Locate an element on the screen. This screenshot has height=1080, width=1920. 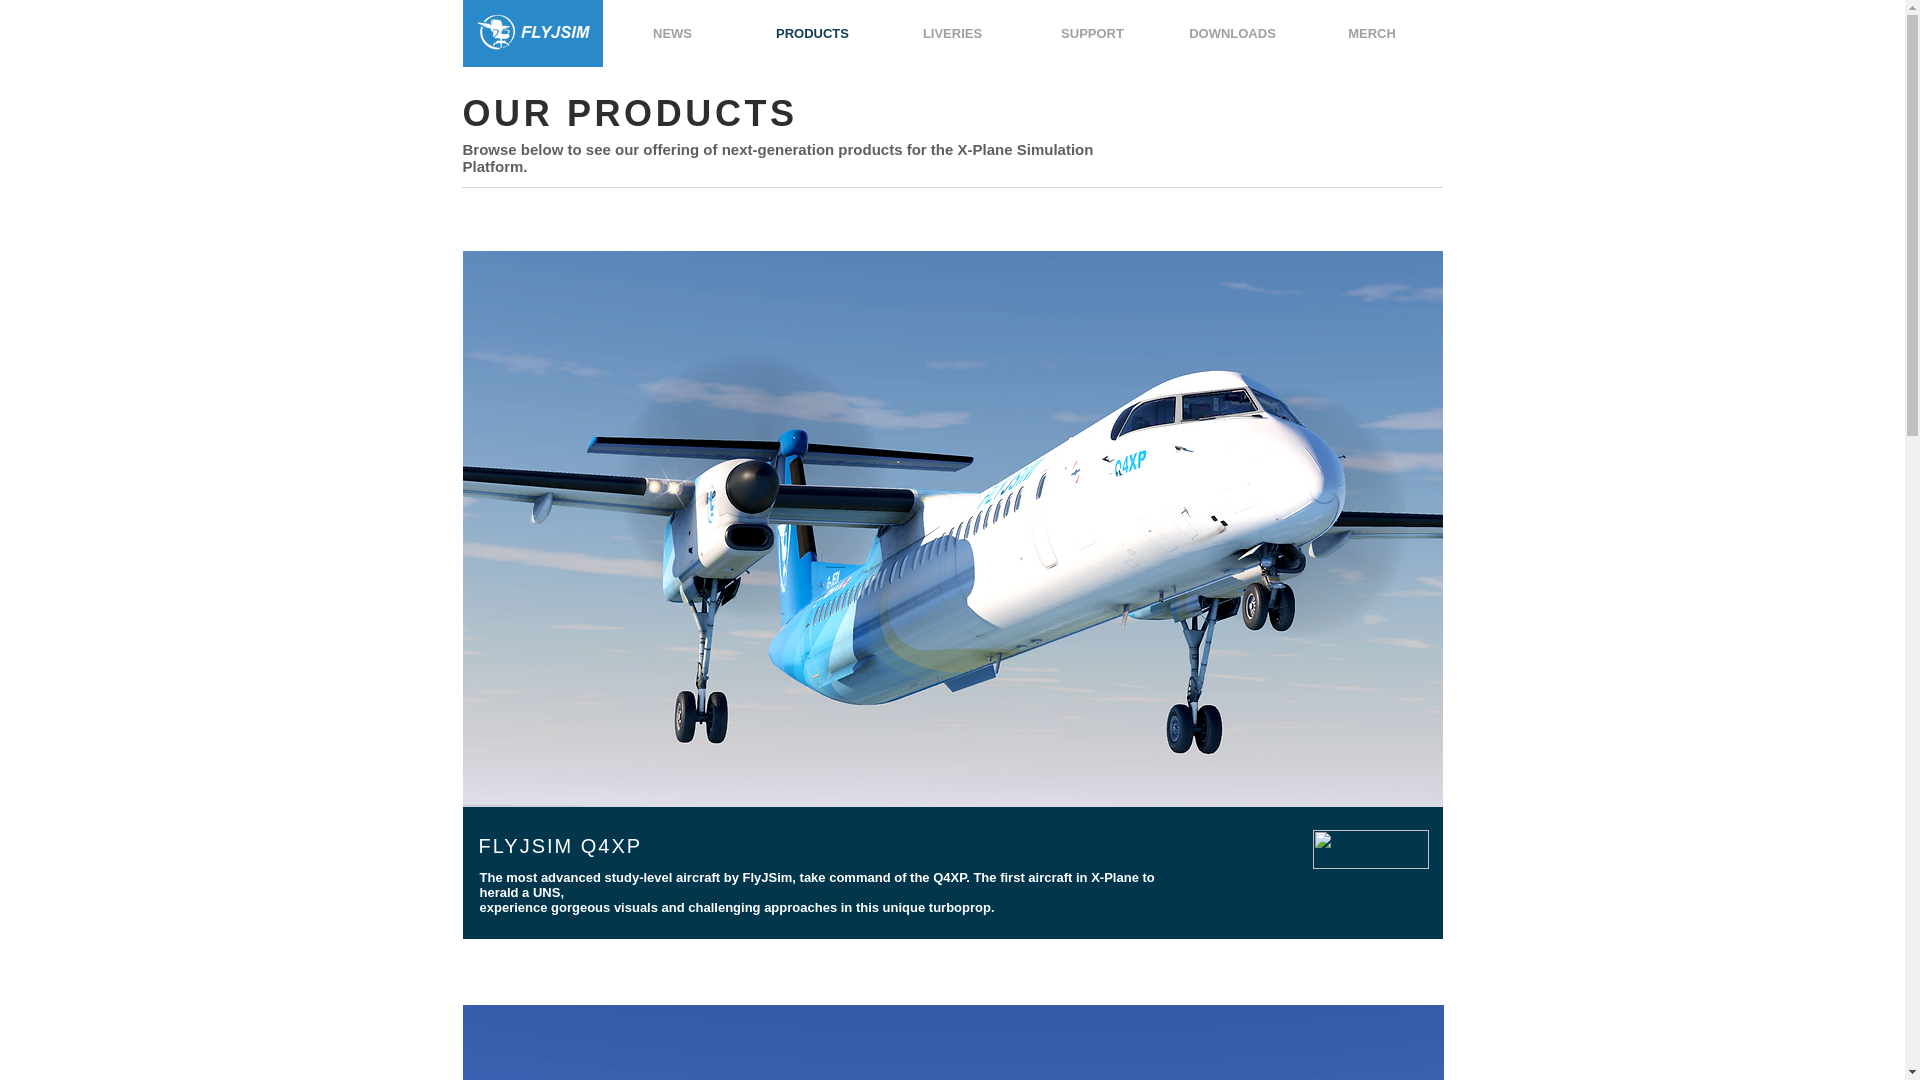
MERCH is located at coordinates (1371, 33).